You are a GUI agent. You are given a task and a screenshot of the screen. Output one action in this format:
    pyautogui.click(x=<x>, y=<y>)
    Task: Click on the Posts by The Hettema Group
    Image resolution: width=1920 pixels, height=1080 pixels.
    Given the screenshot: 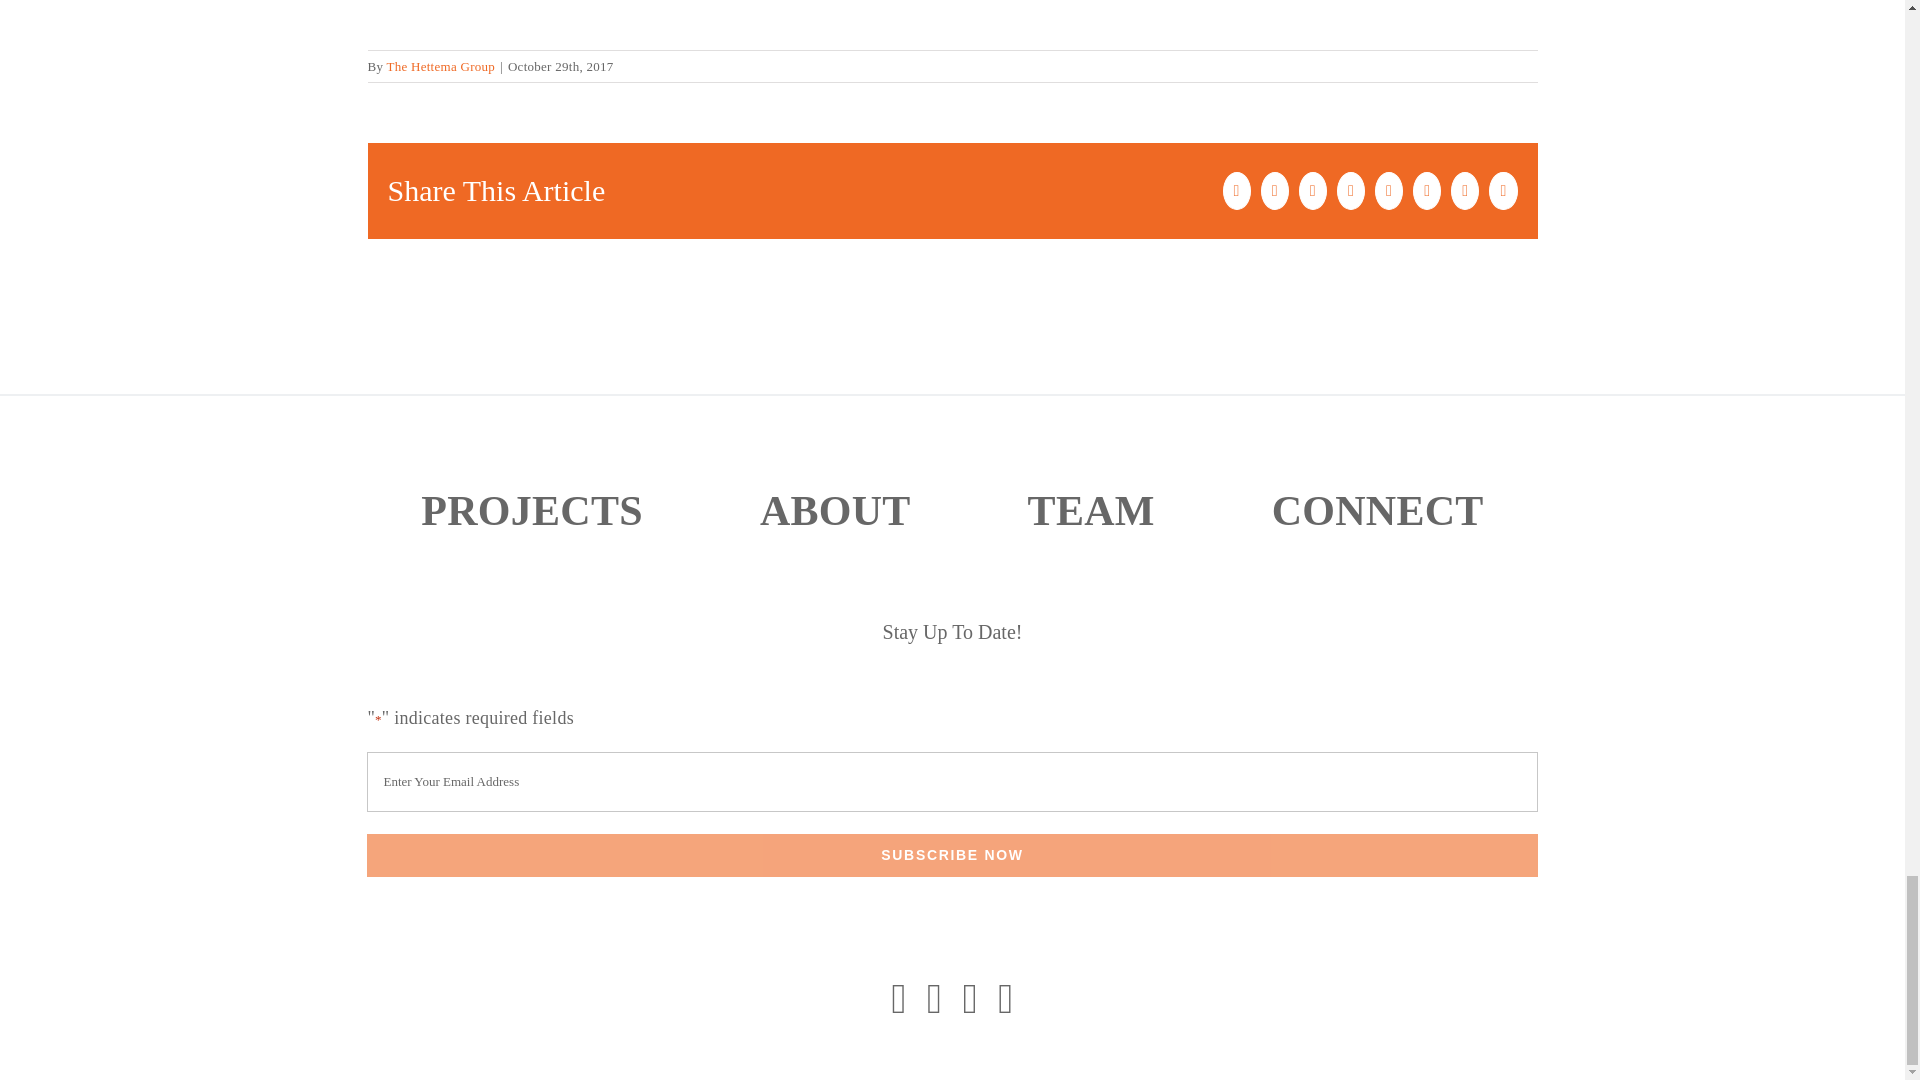 What is the action you would take?
    pyautogui.click(x=440, y=66)
    